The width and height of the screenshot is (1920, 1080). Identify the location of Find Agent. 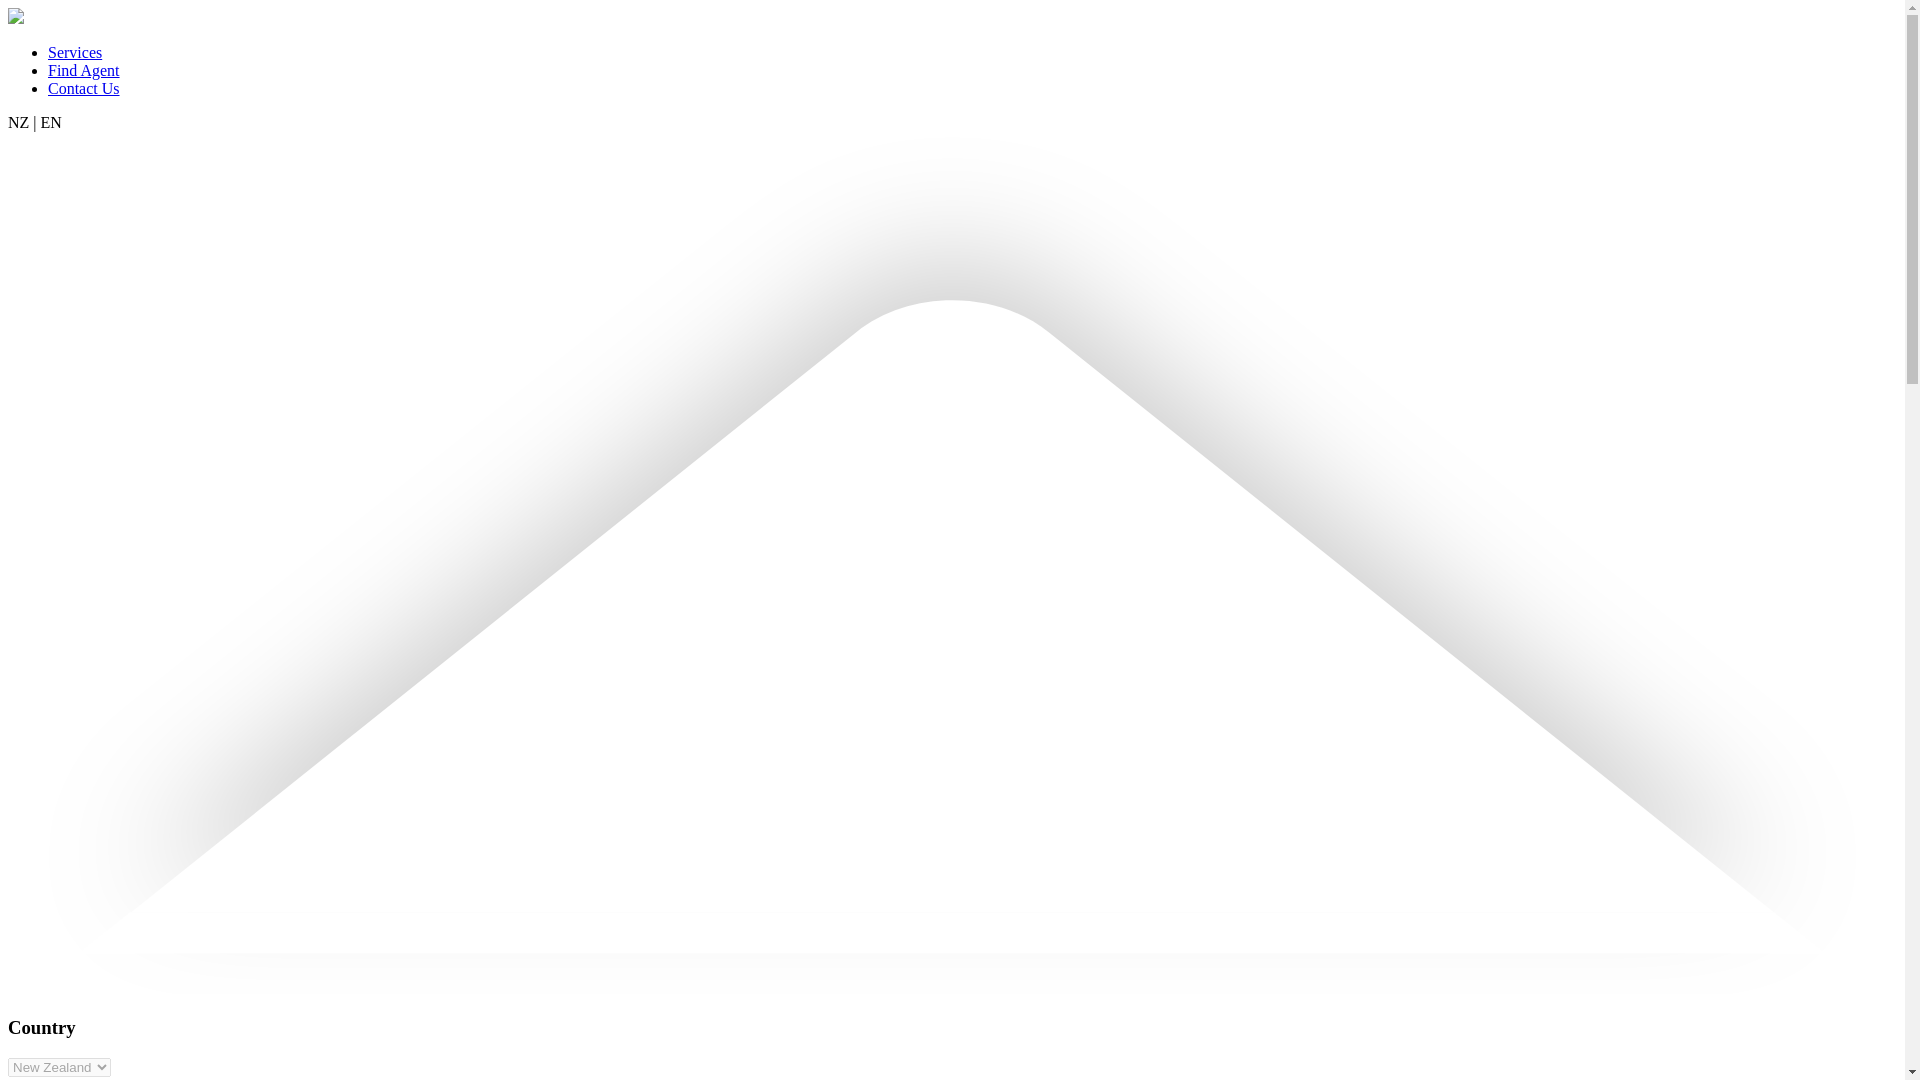
(84, 70).